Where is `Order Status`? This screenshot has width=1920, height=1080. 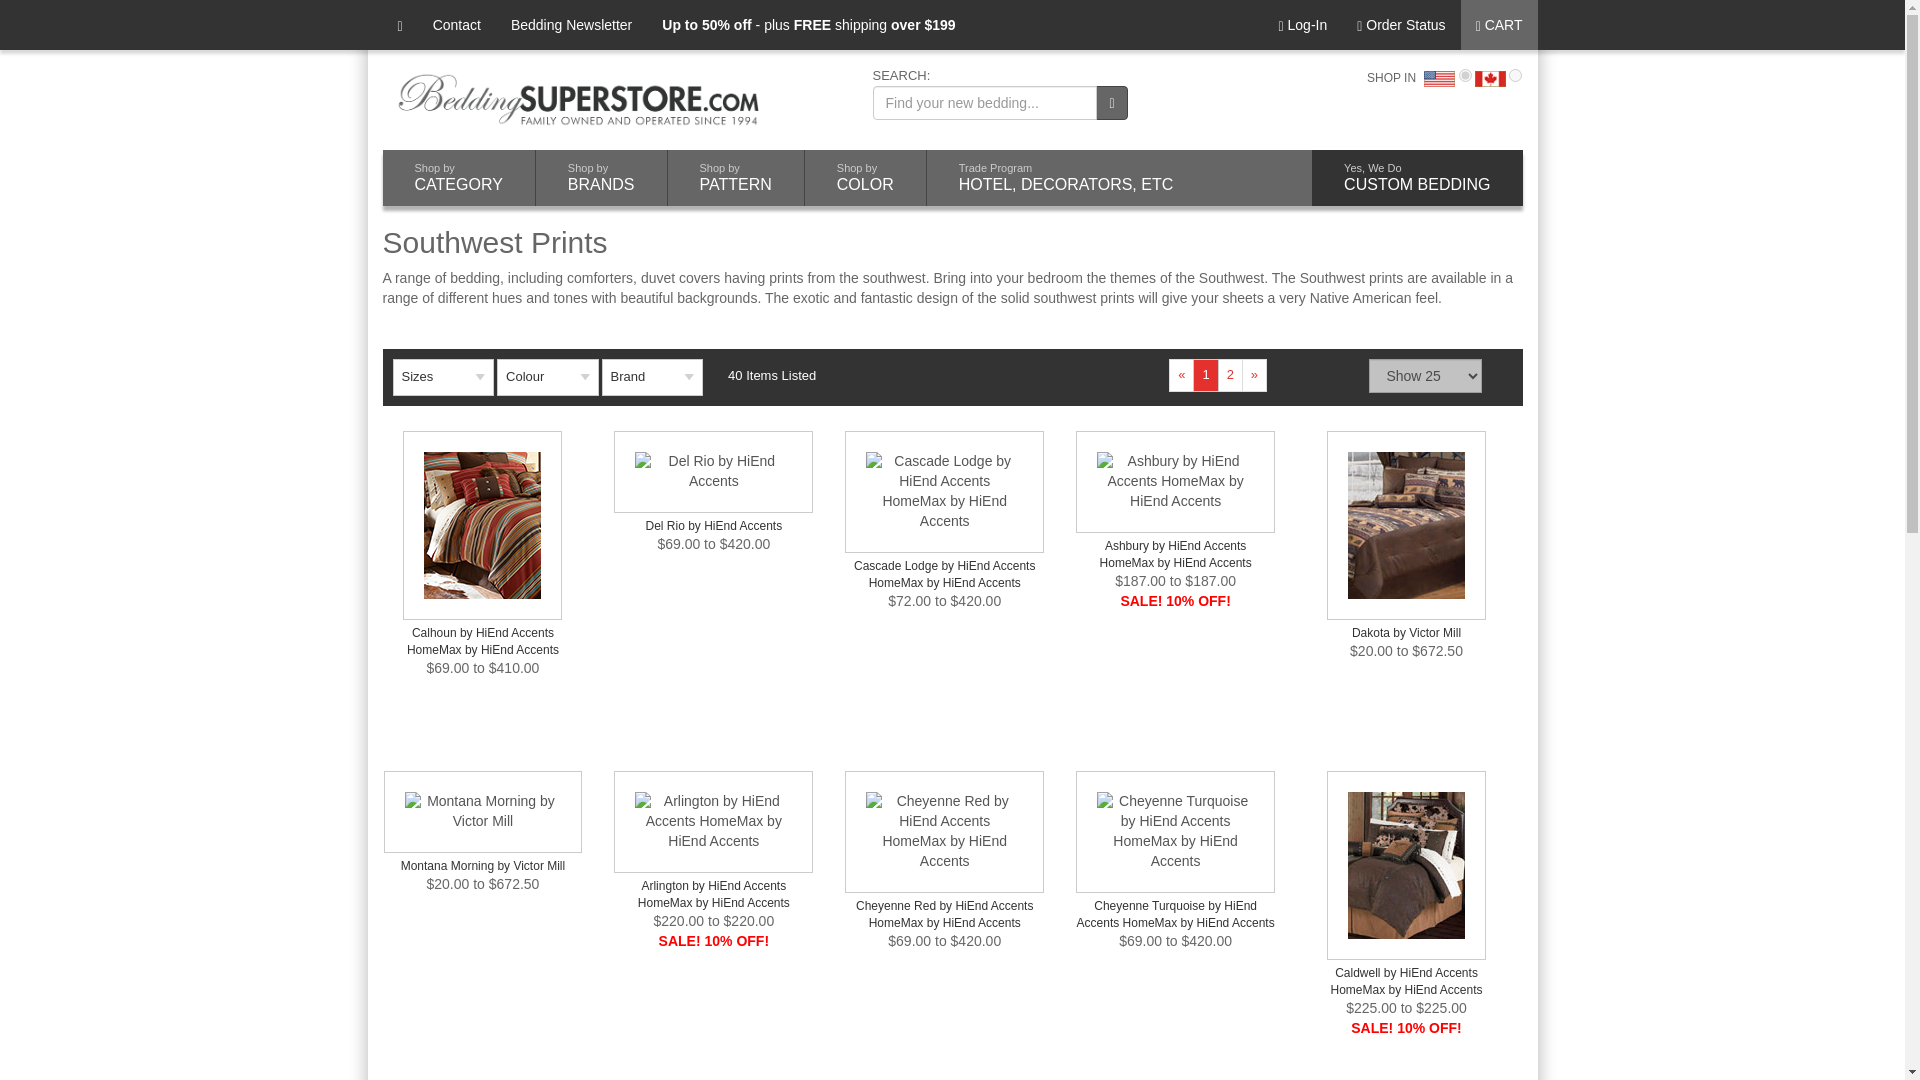 Order Status is located at coordinates (1400, 24).